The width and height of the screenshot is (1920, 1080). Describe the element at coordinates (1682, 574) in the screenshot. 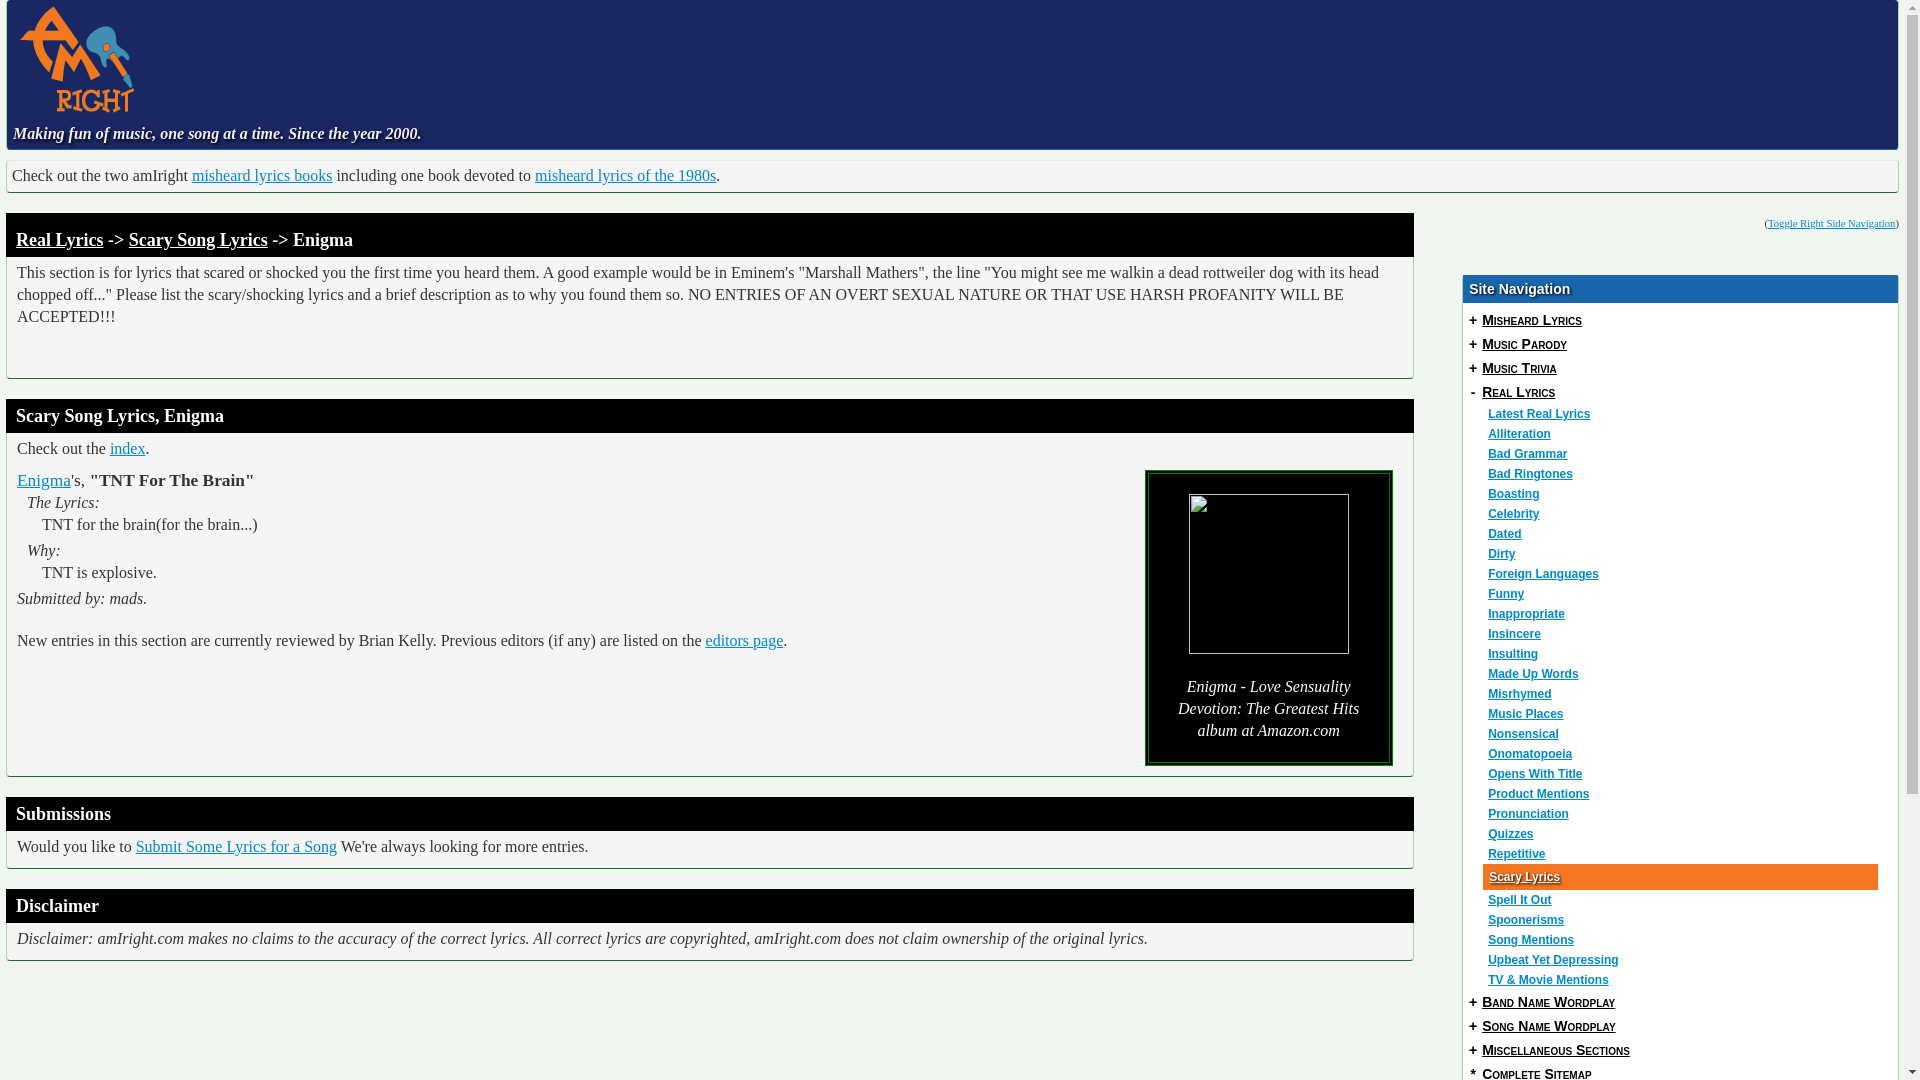

I see `Foreign Languages` at that location.